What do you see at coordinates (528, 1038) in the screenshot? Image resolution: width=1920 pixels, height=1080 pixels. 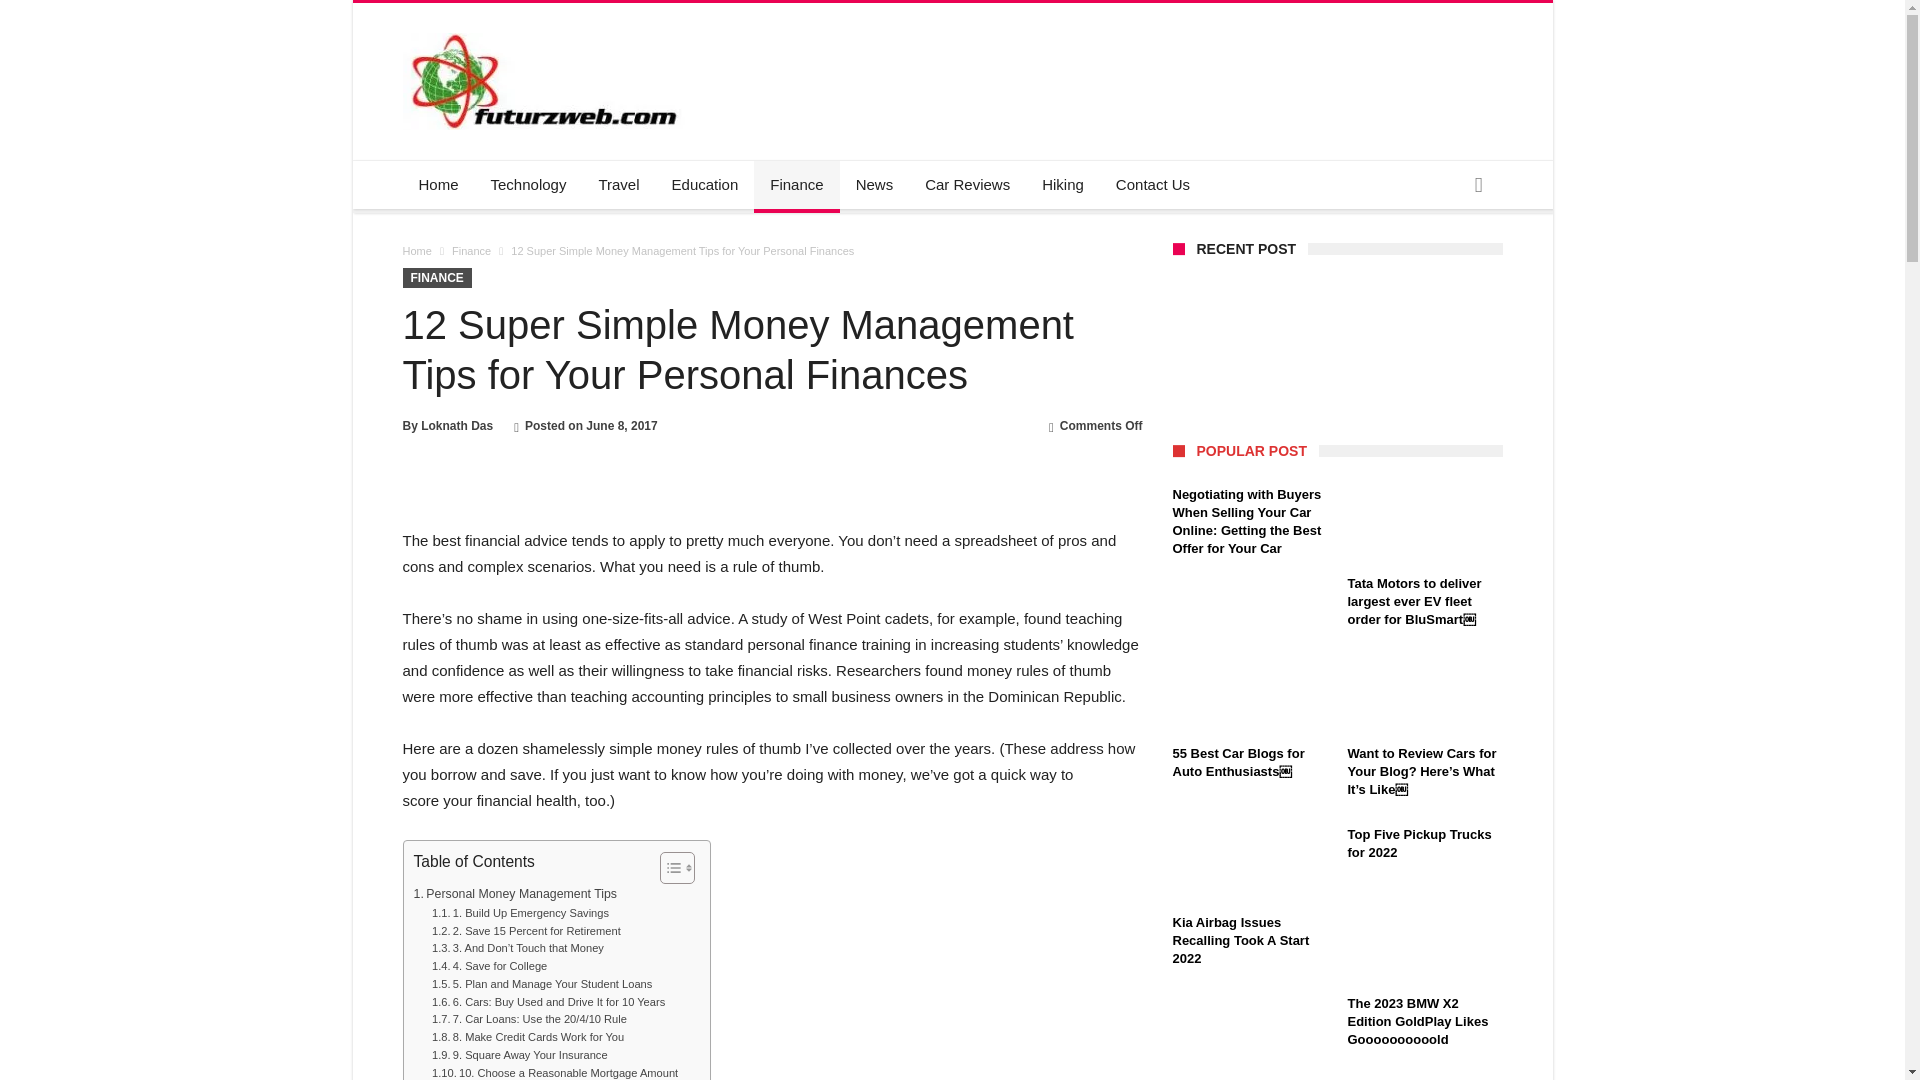 I see `8. Make Credit Cards Work for You` at bounding box center [528, 1038].